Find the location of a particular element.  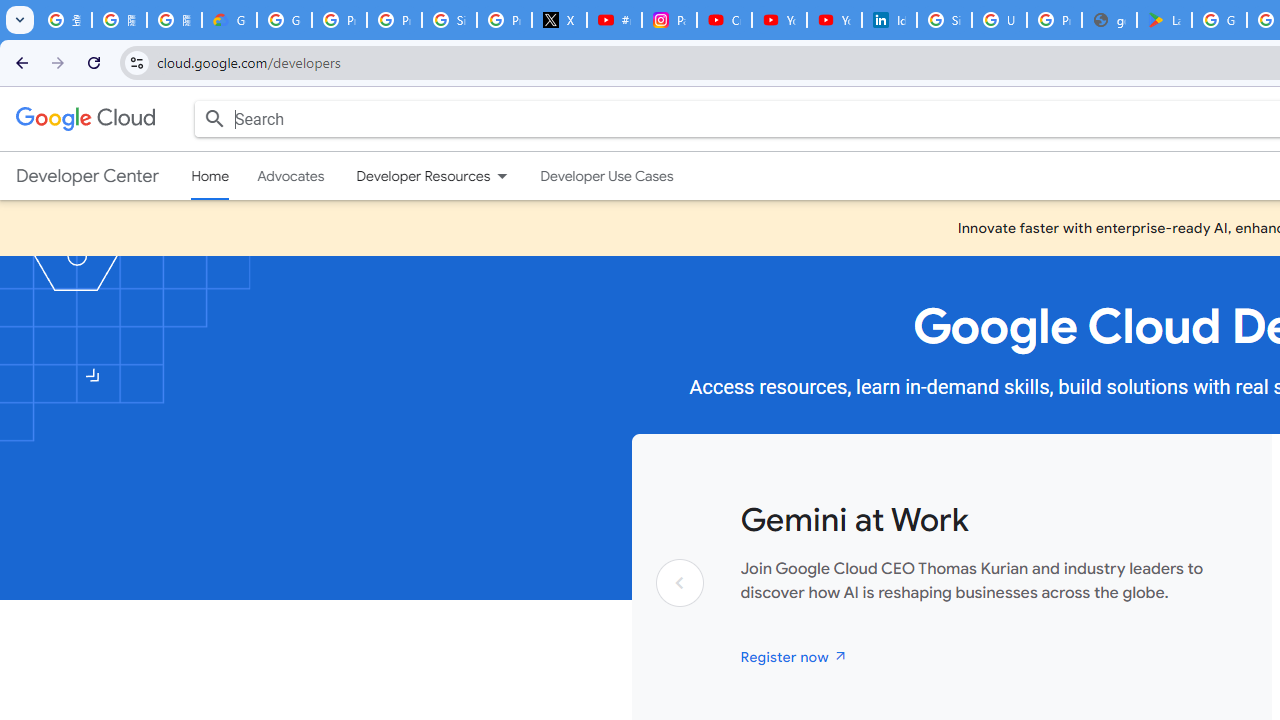

Sign in - Google Accounts is located at coordinates (450, 20).